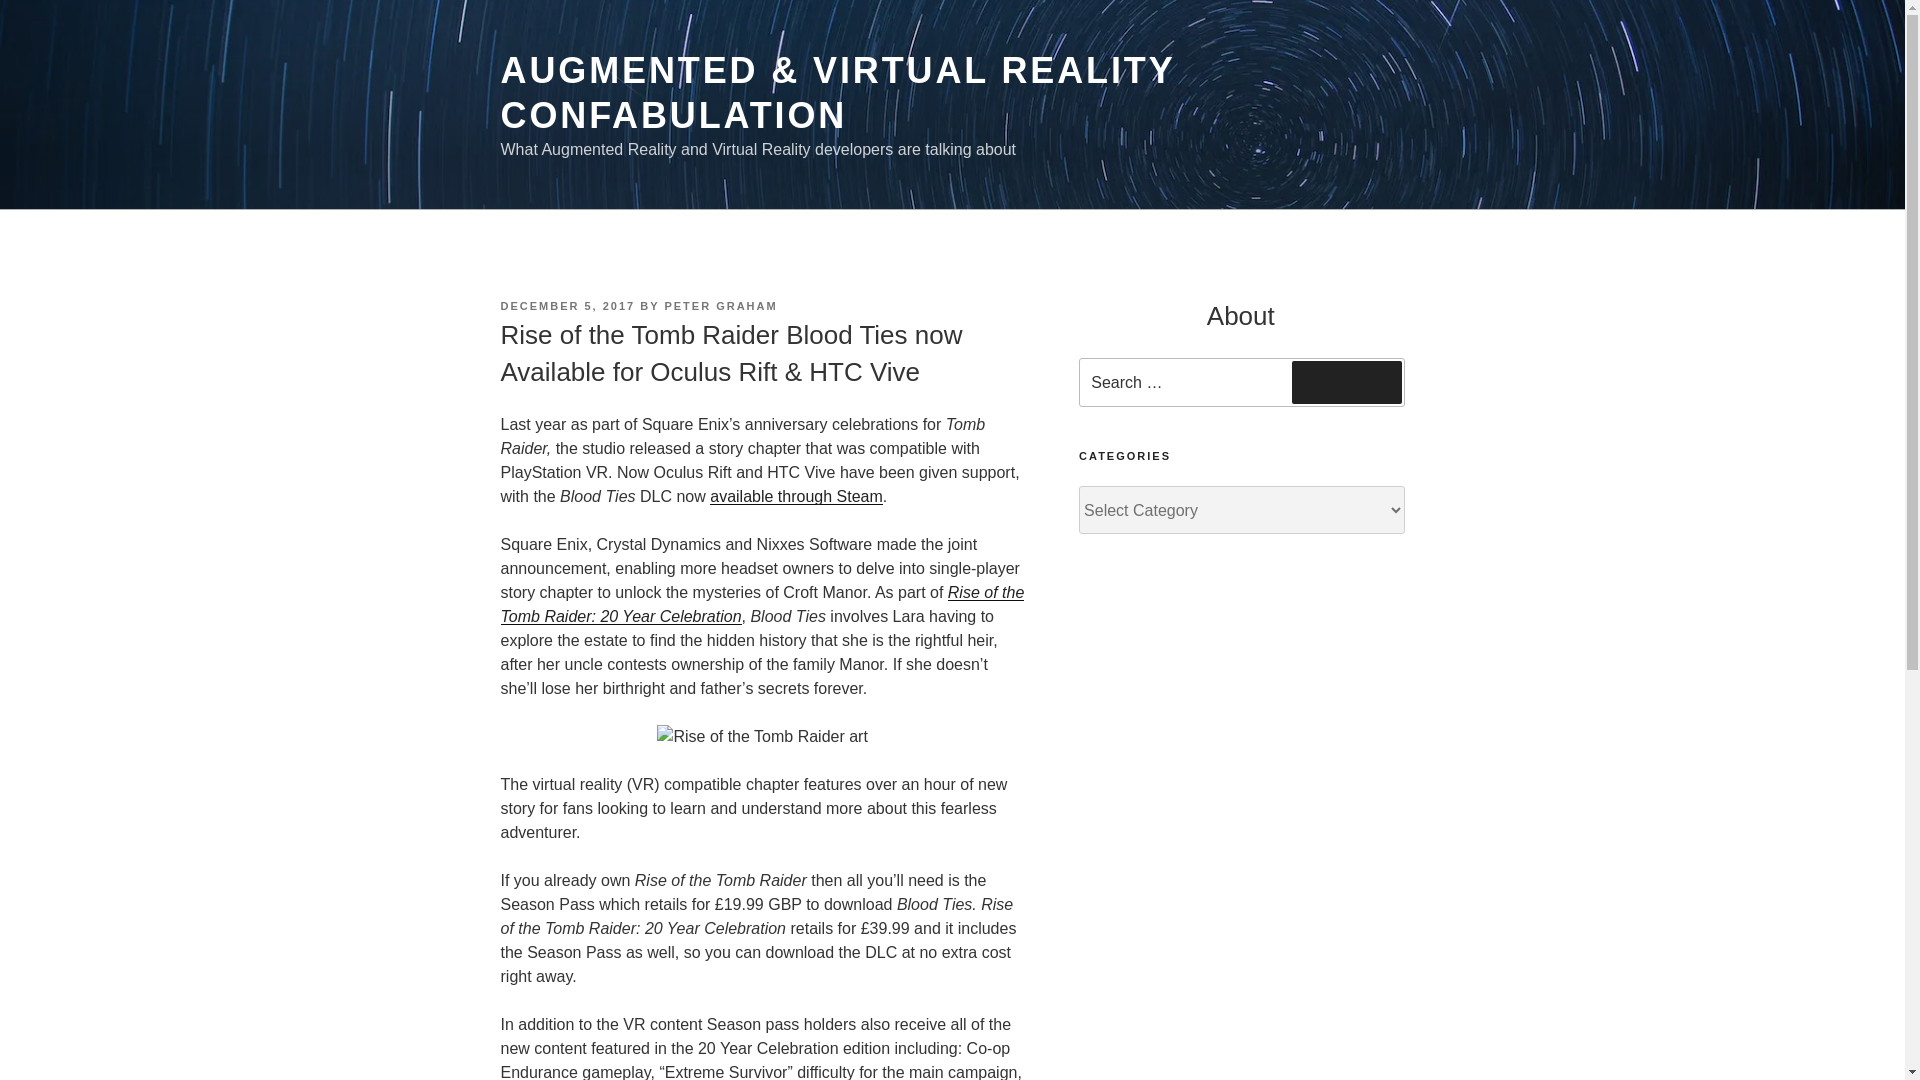 Image resolution: width=1920 pixels, height=1080 pixels. Describe the element at coordinates (761, 604) in the screenshot. I see `Rise of the Tomb Raider: 20 Year Celebration` at that location.